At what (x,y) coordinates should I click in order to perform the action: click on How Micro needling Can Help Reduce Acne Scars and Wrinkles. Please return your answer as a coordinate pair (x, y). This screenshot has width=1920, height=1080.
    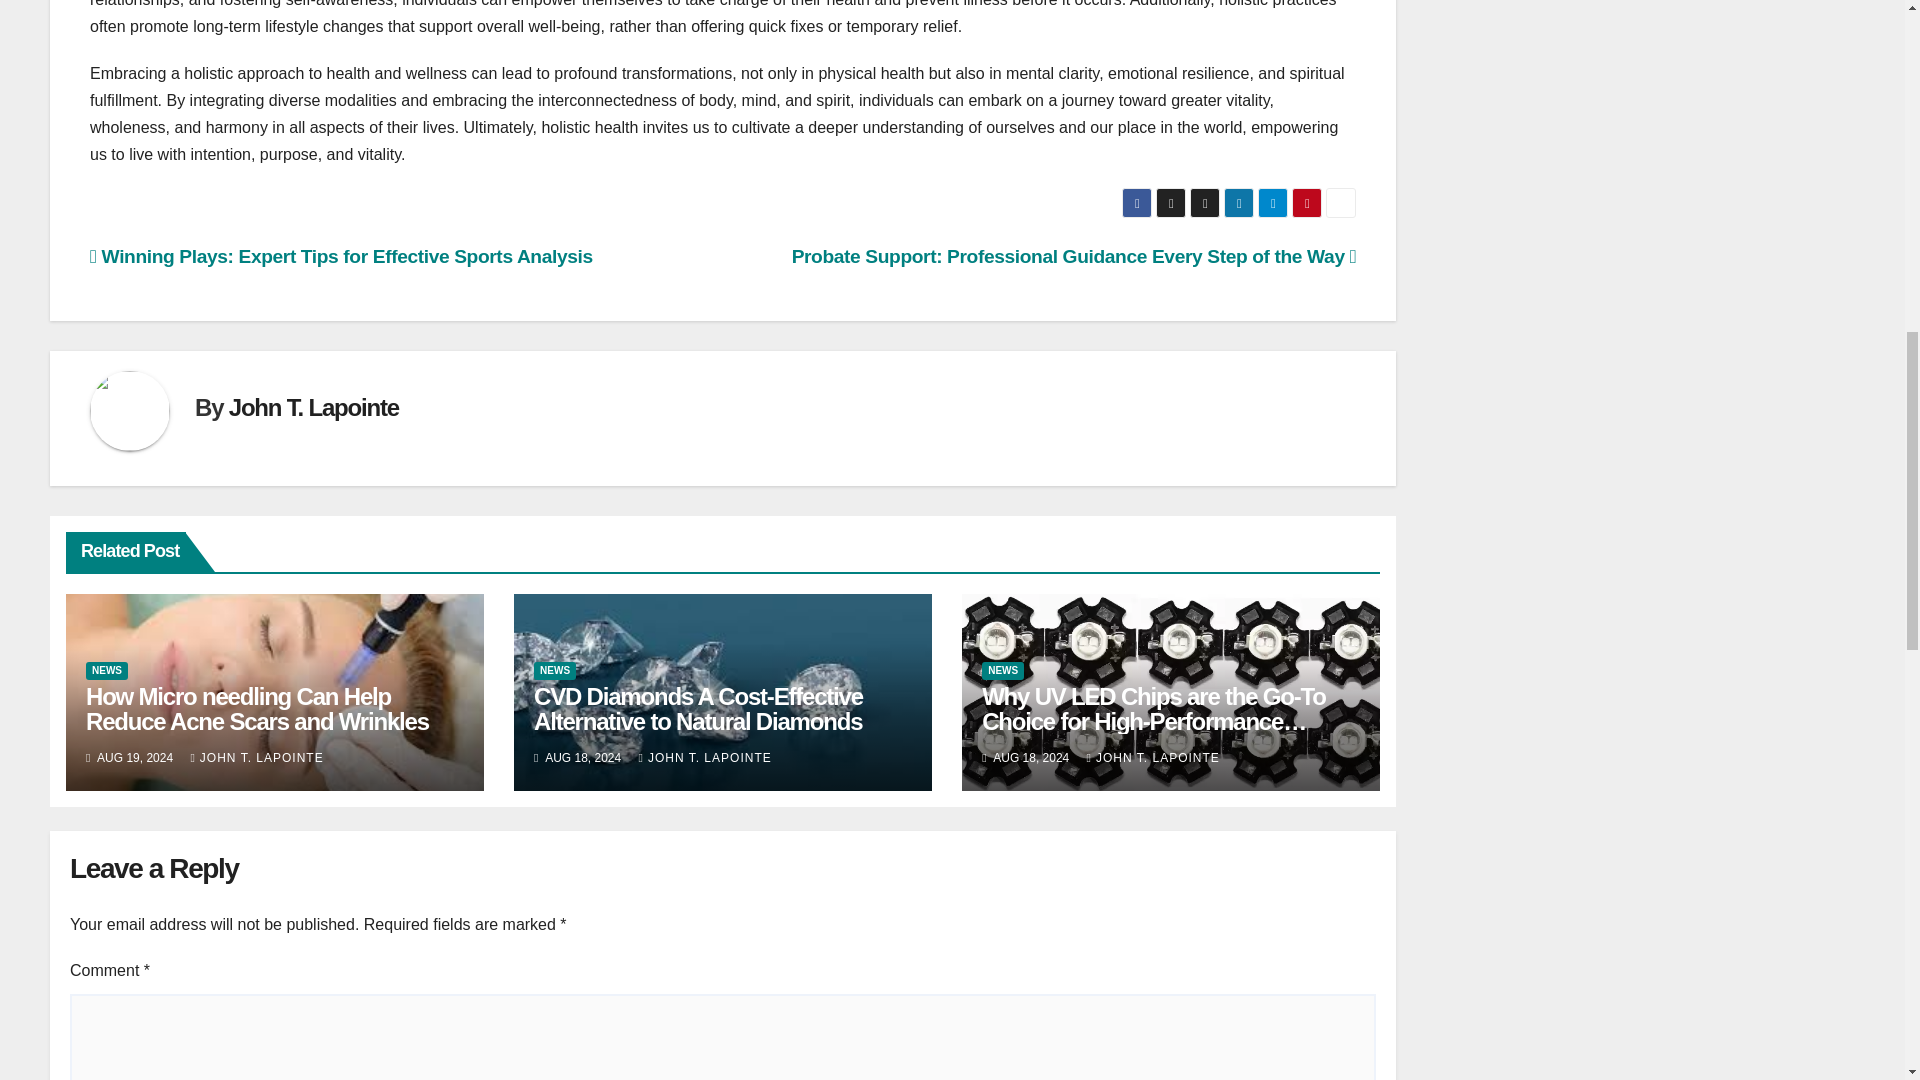
    Looking at the image, I should click on (257, 708).